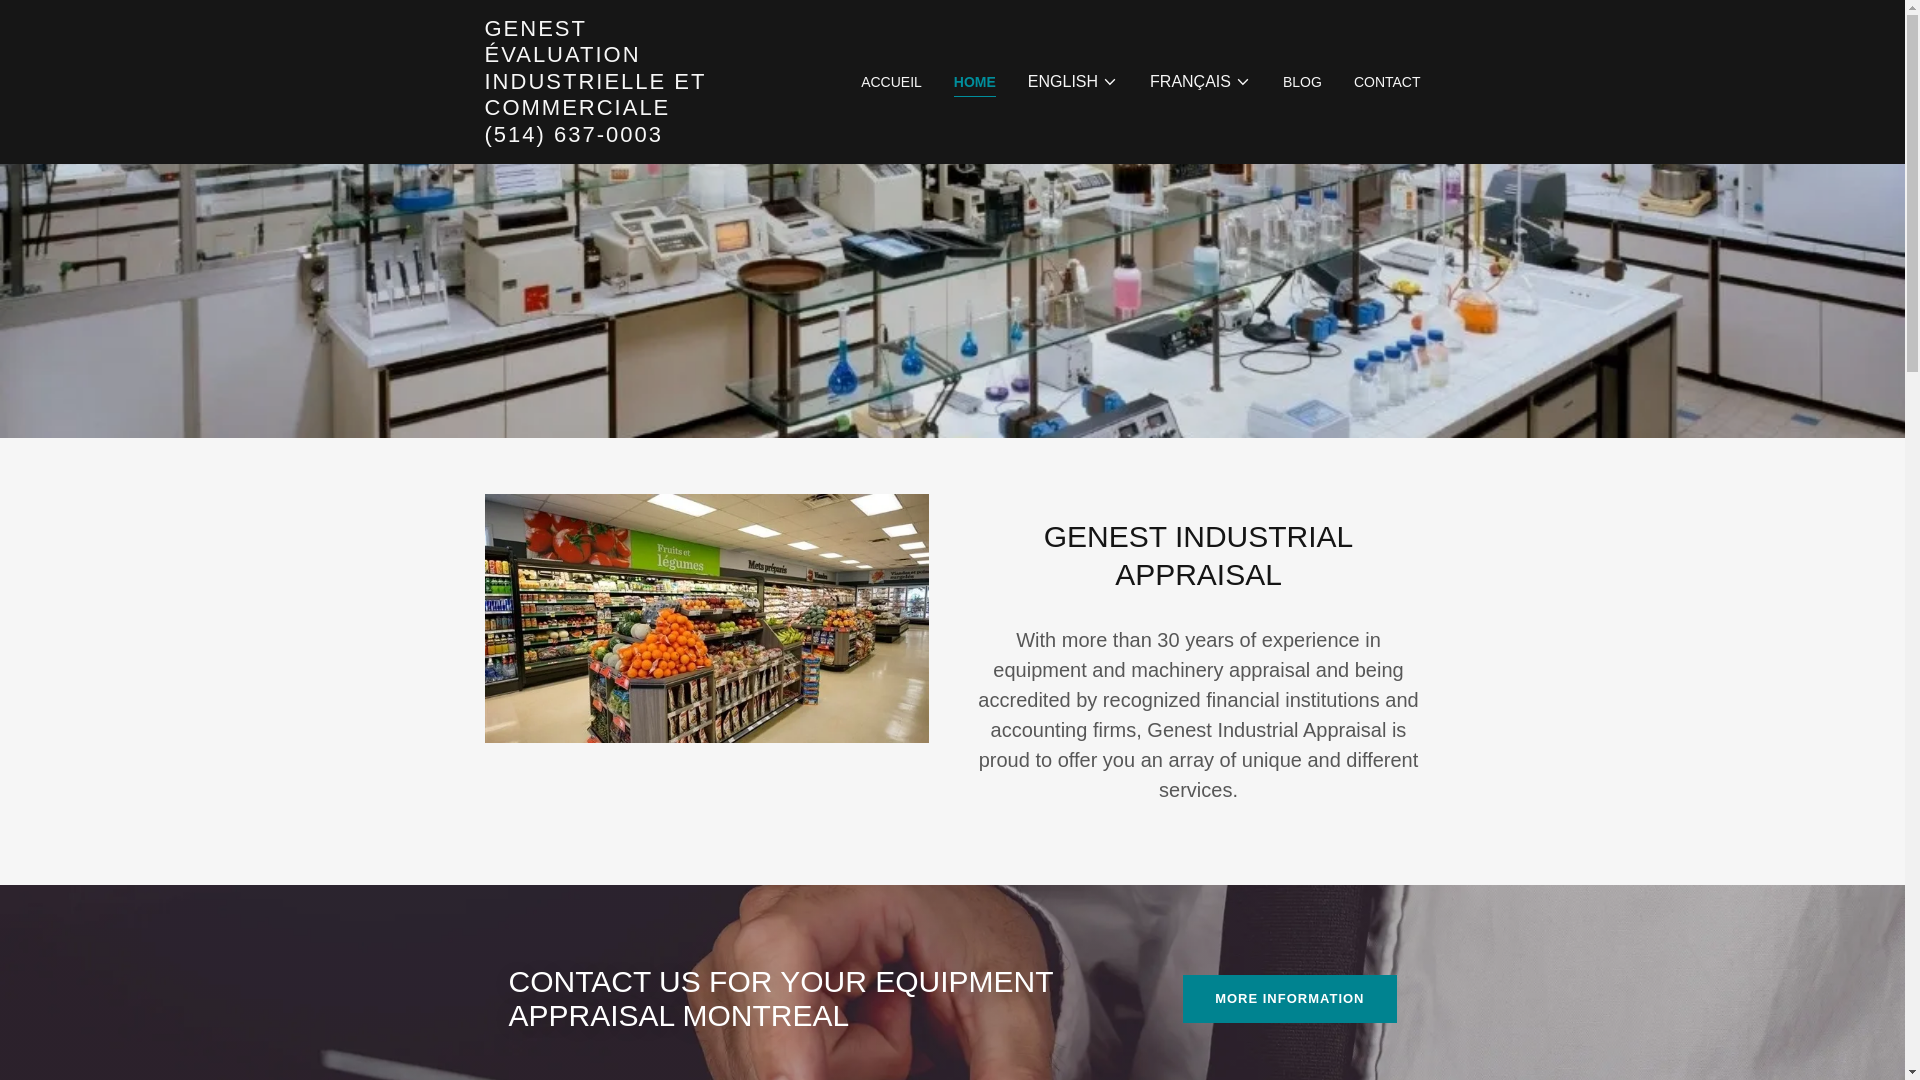 The image size is (1920, 1080). I want to click on CONTACT, so click(1386, 82).